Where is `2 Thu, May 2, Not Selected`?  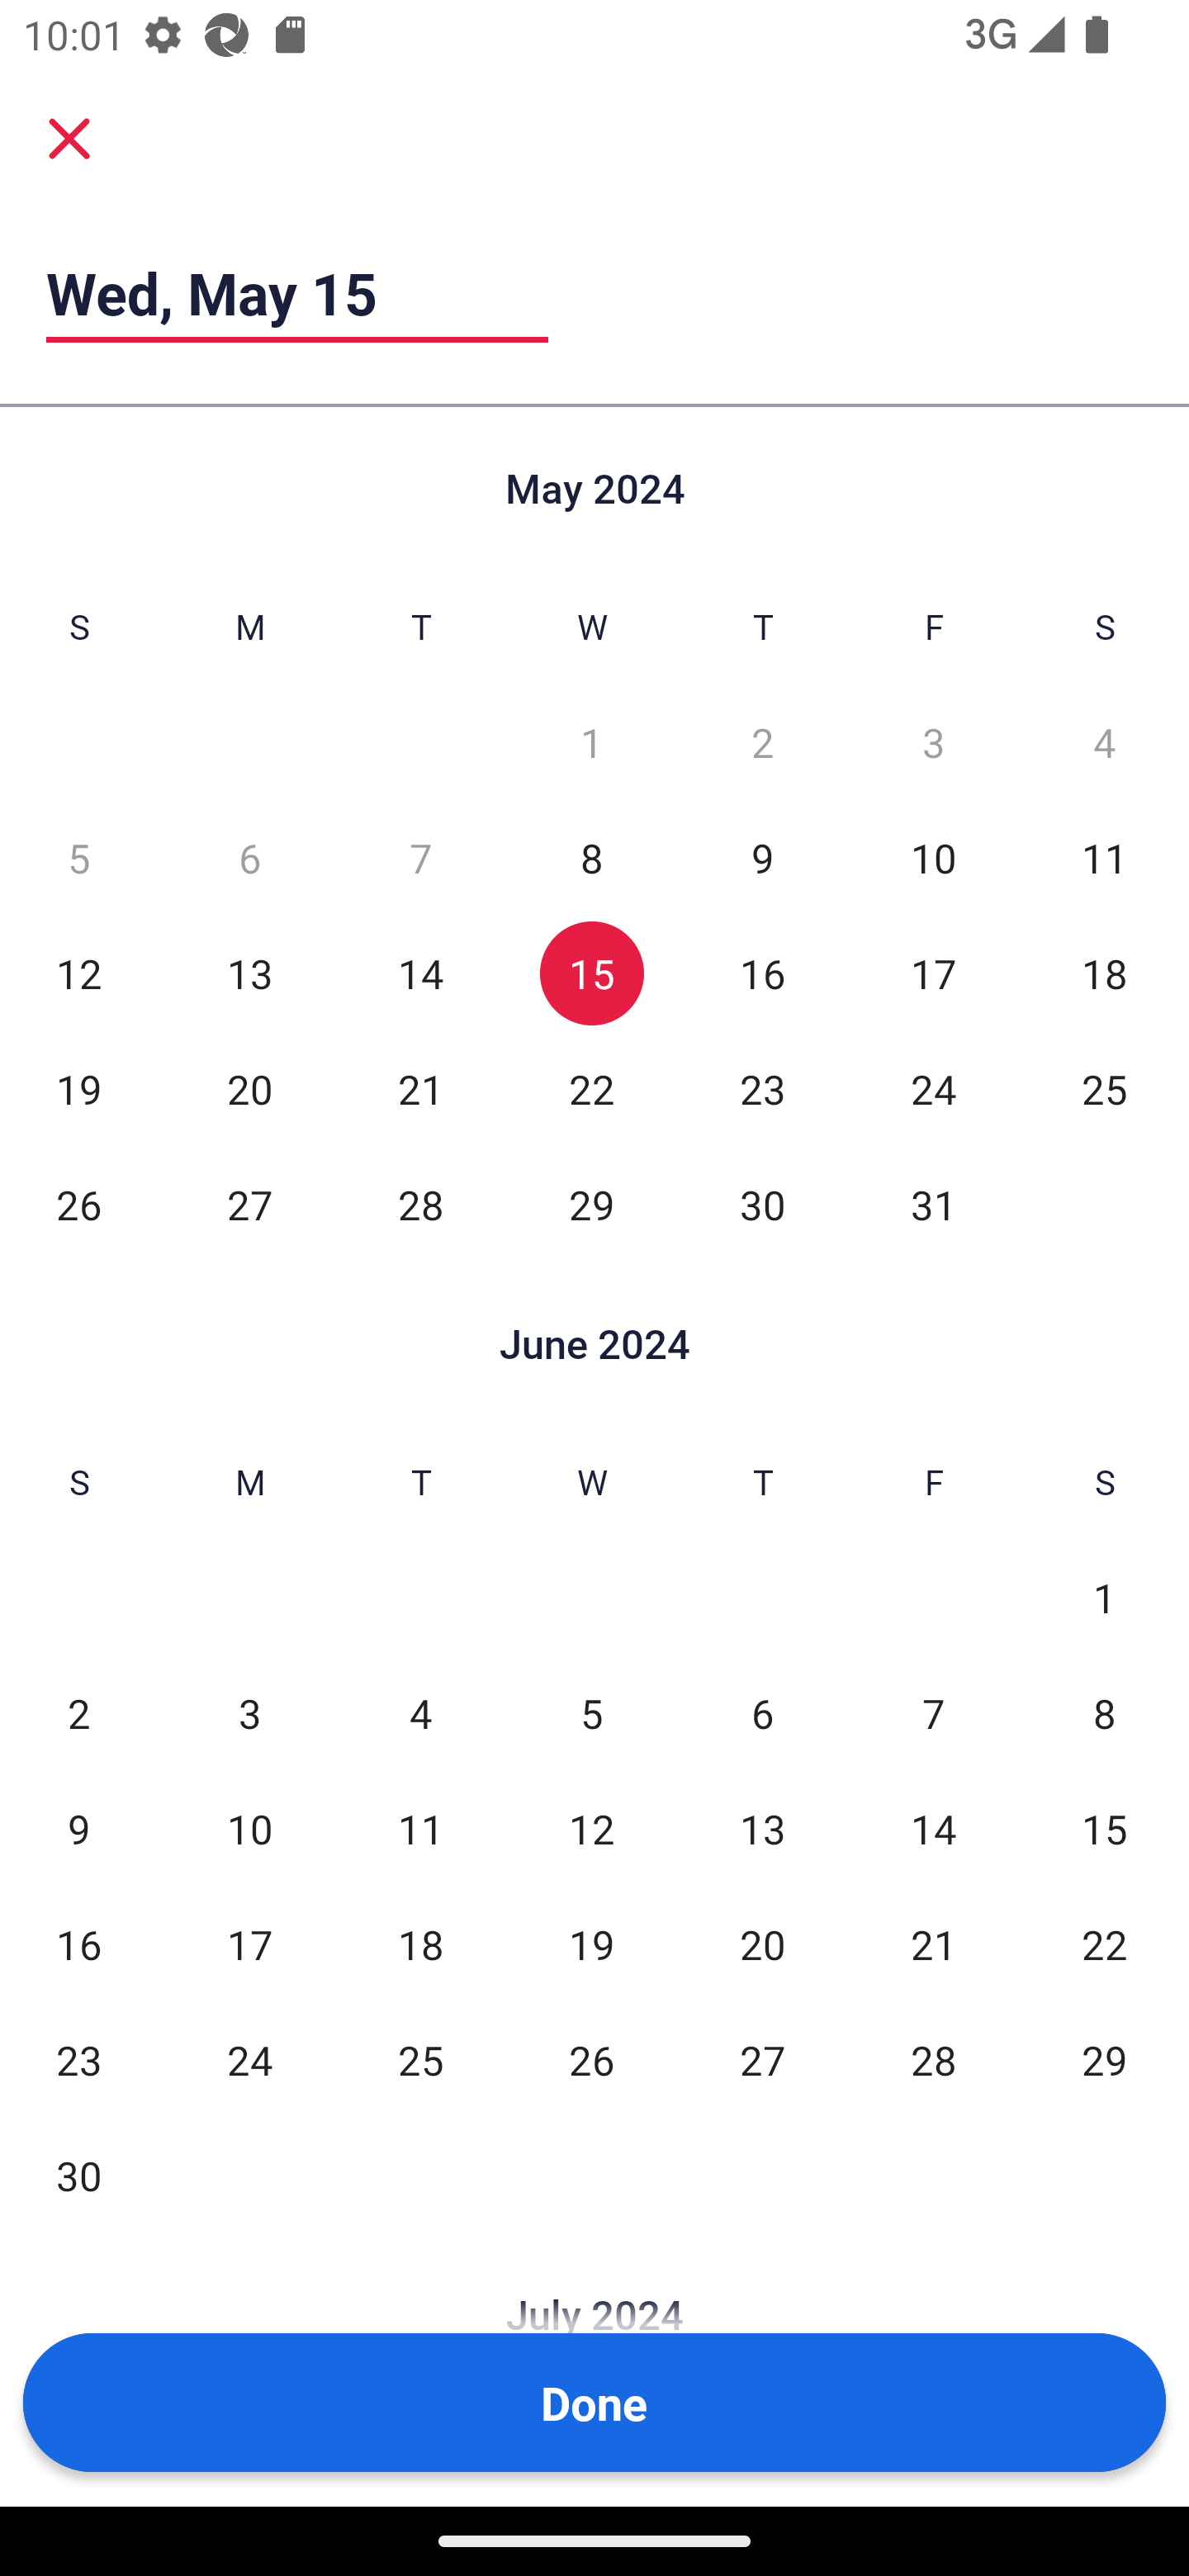 2 Thu, May 2, Not Selected is located at coordinates (762, 743).